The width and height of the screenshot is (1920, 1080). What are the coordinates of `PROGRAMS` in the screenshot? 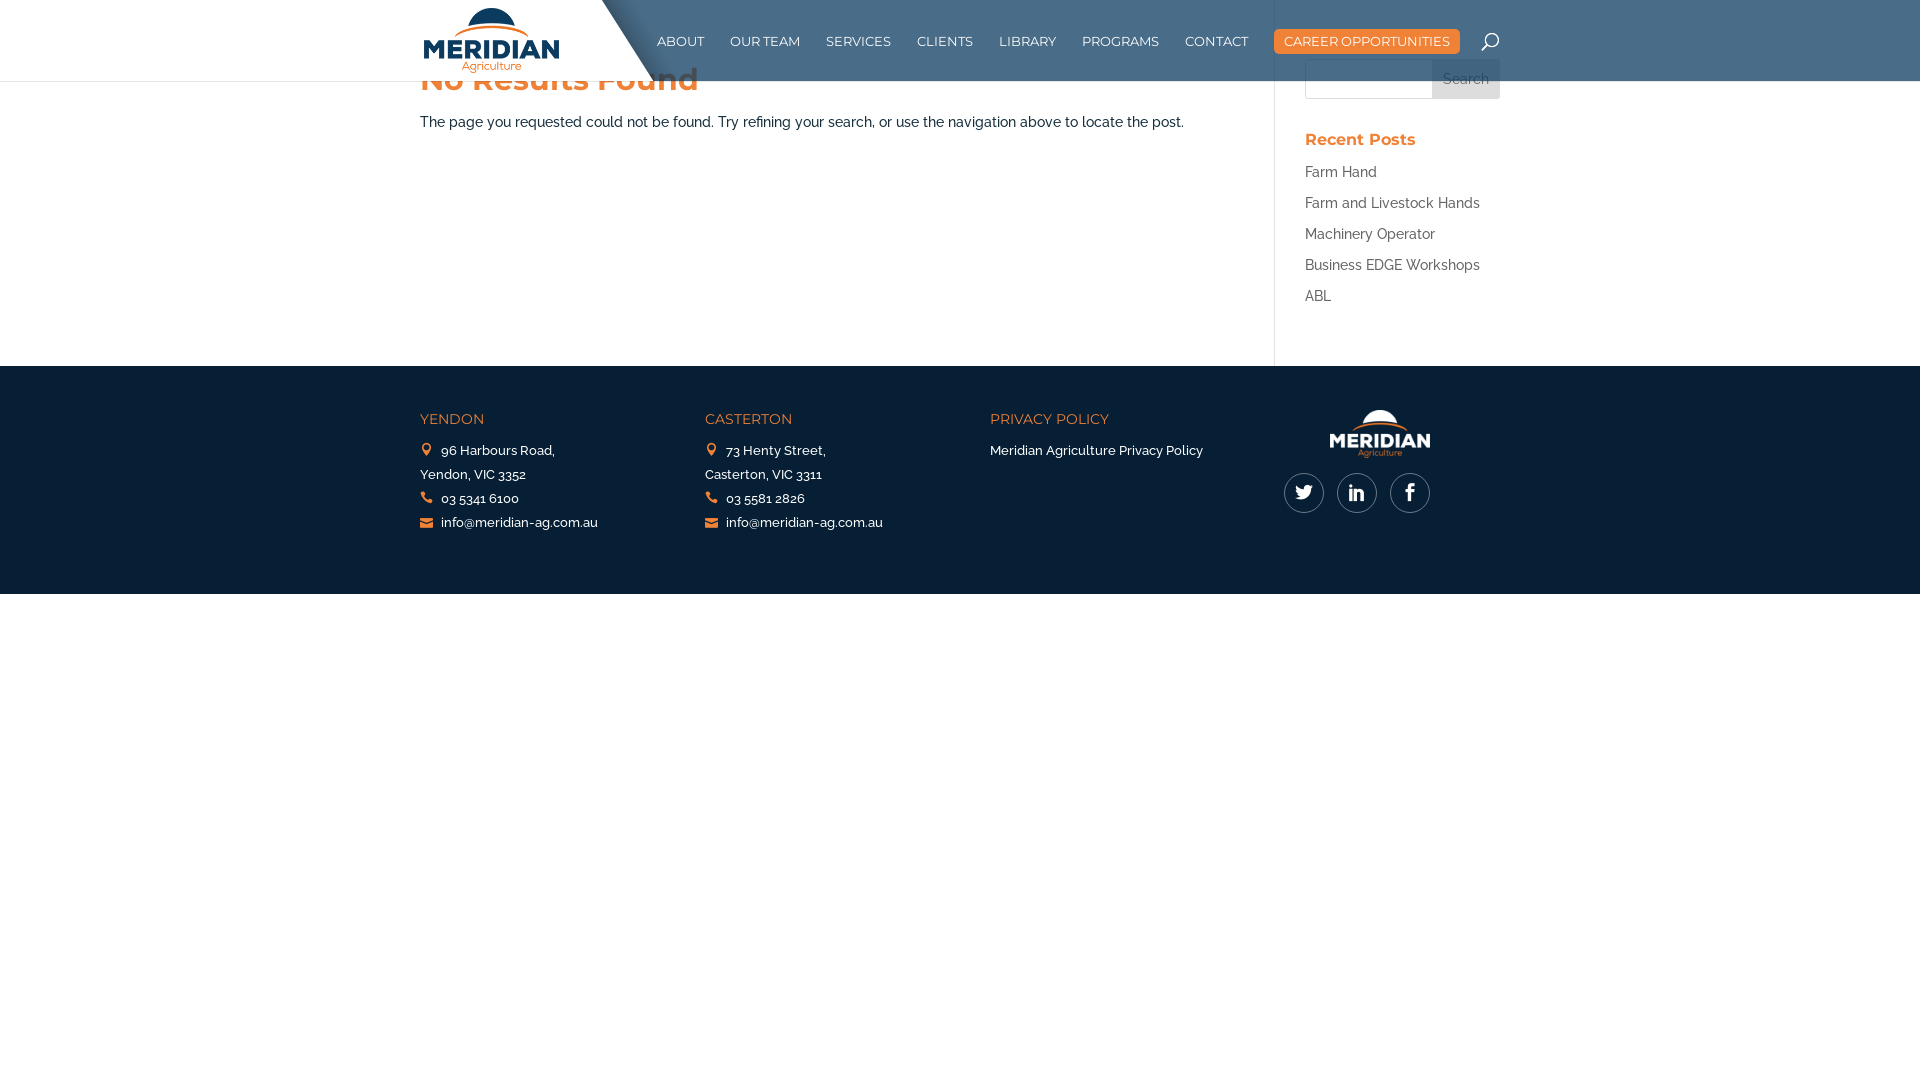 It's located at (1120, 58).